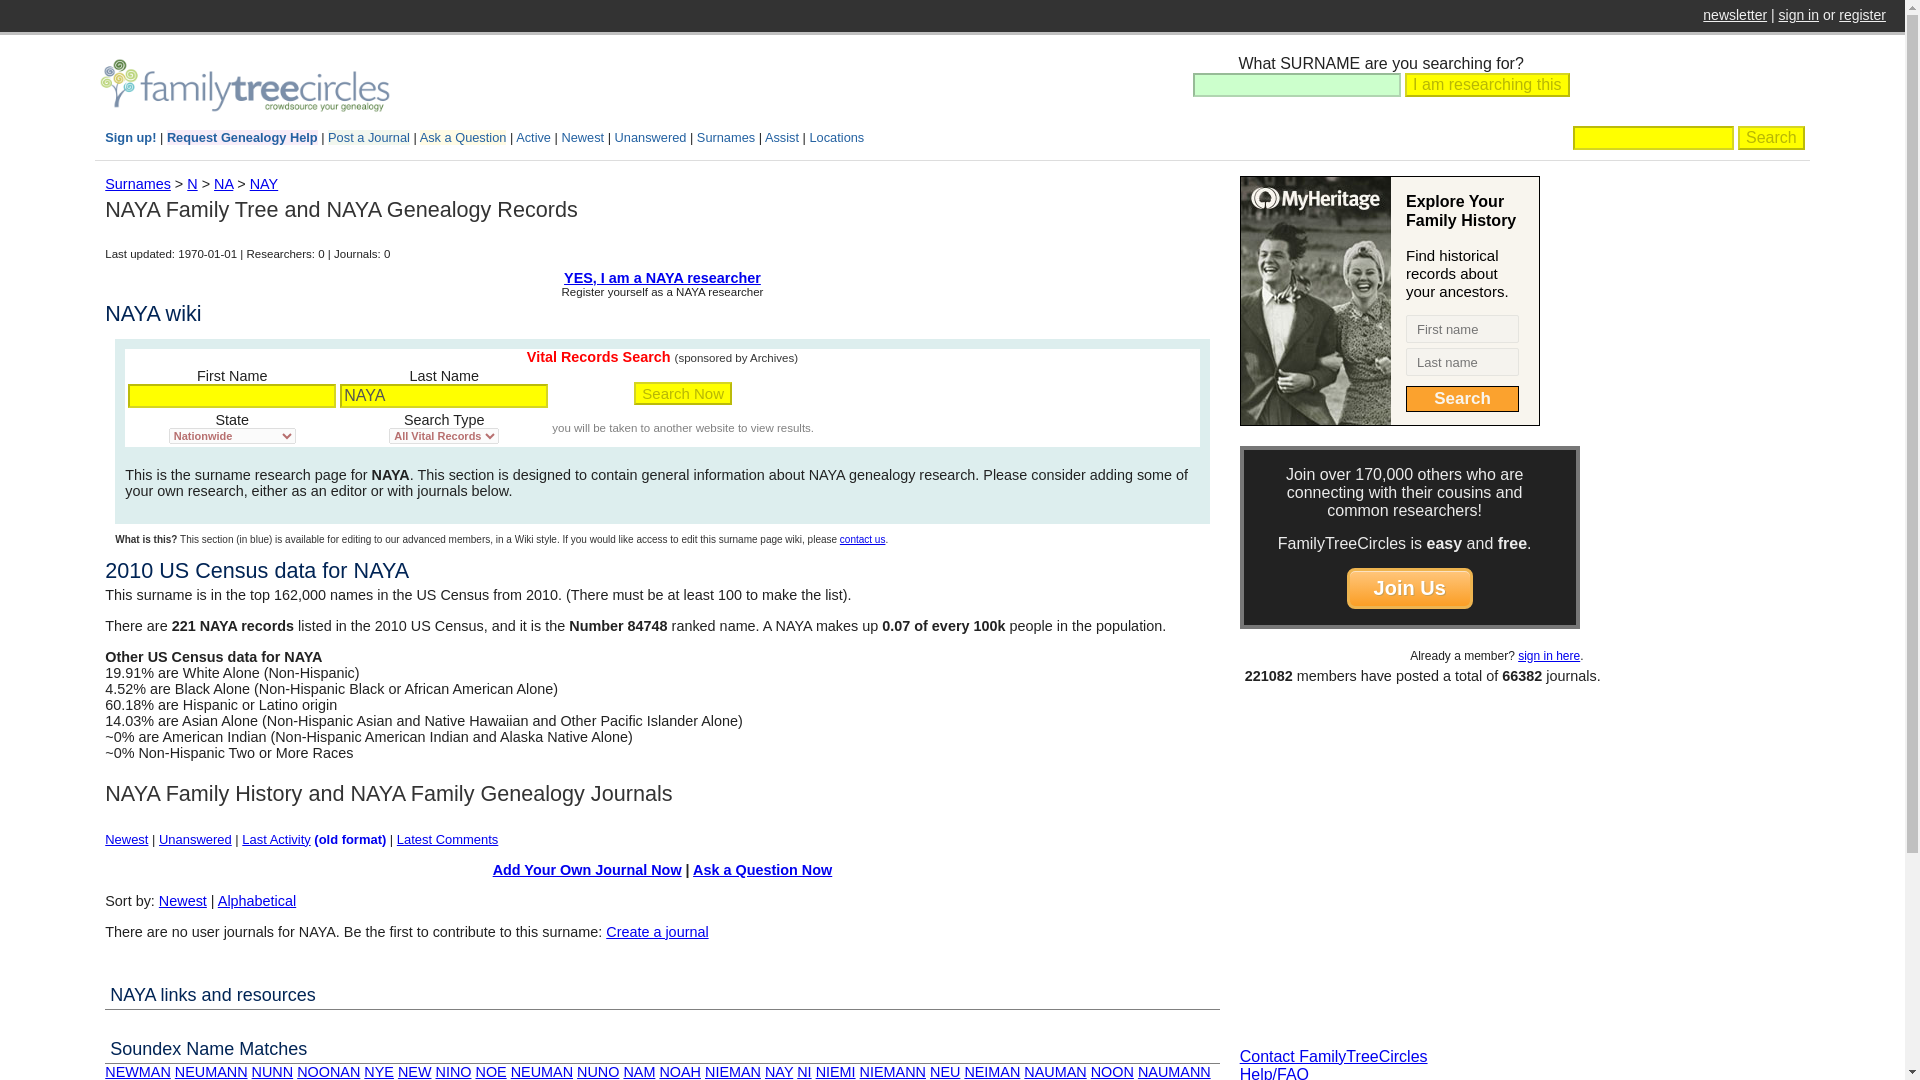 The width and height of the screenshot is (1920, 1080). I want to click on NUNN, so click(272, 1072).